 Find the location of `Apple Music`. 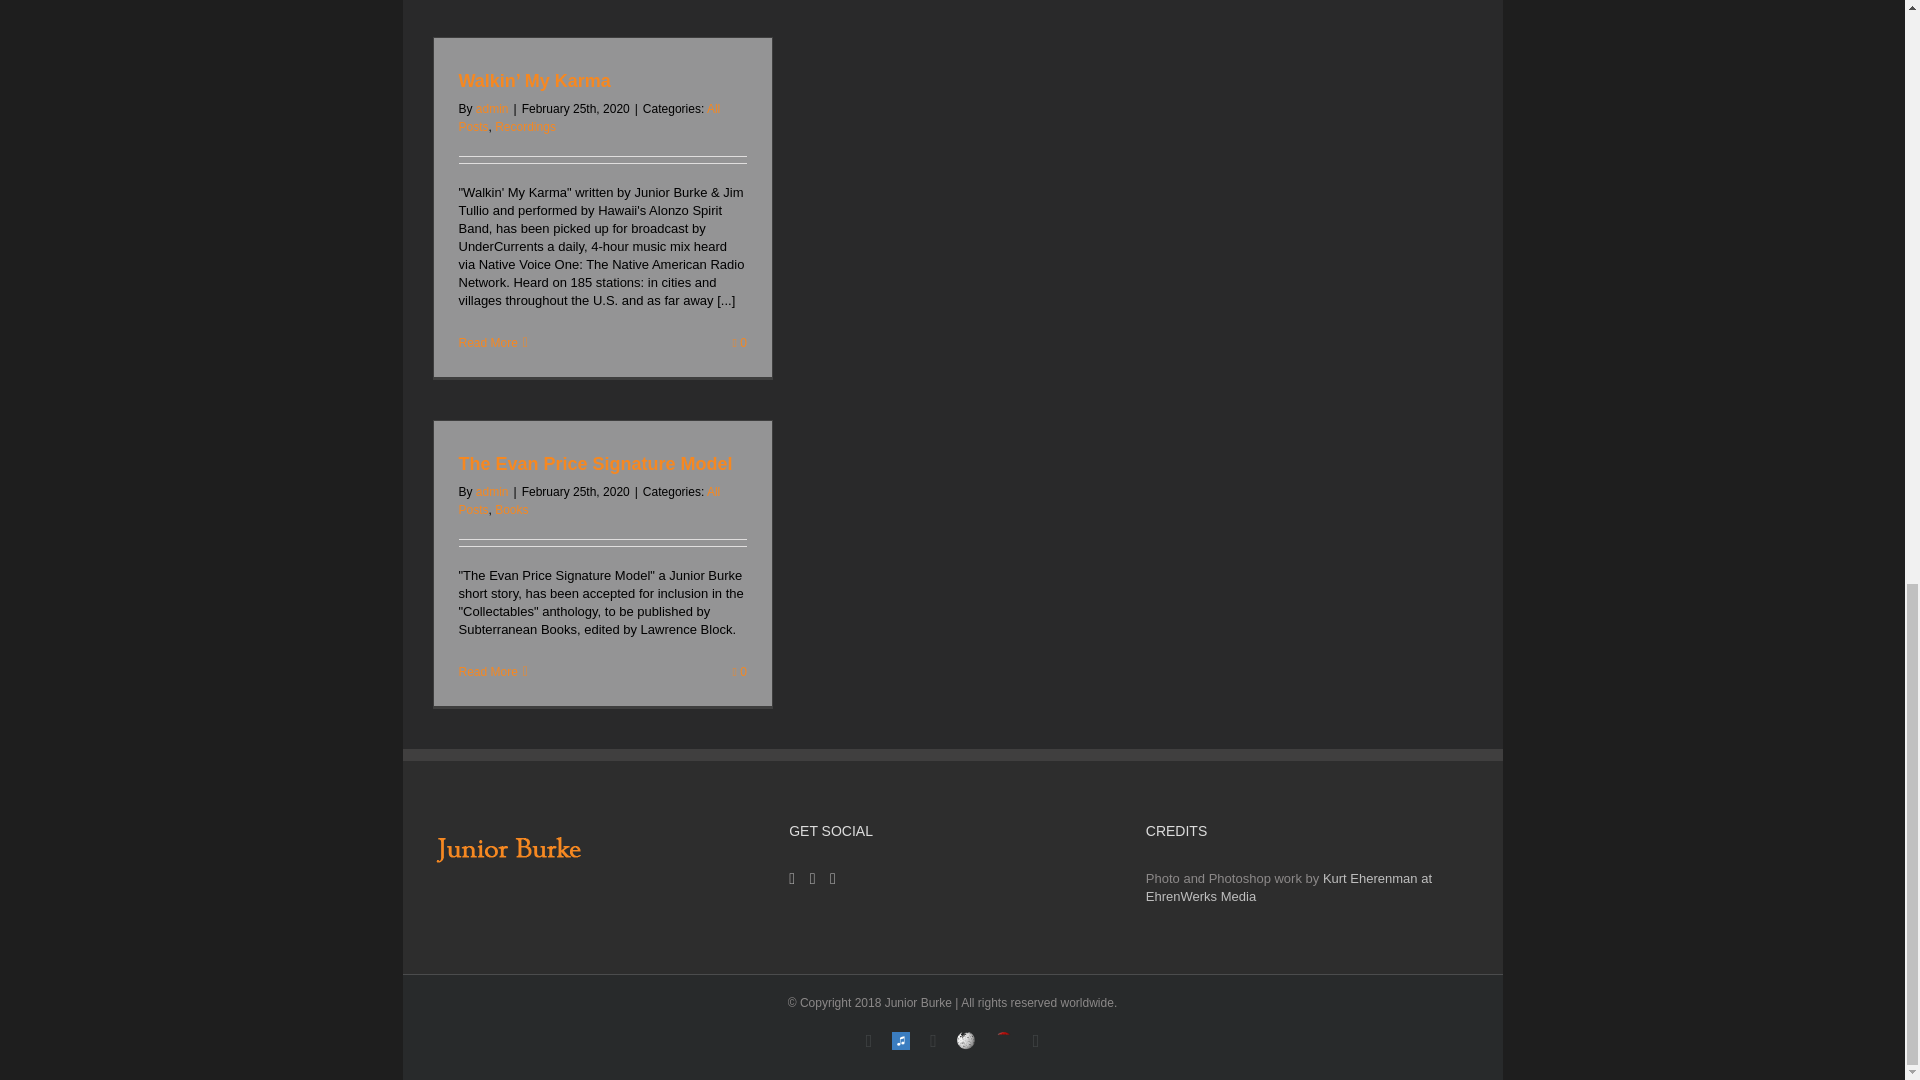

Apple Music is located at coordinates (901, 1036).